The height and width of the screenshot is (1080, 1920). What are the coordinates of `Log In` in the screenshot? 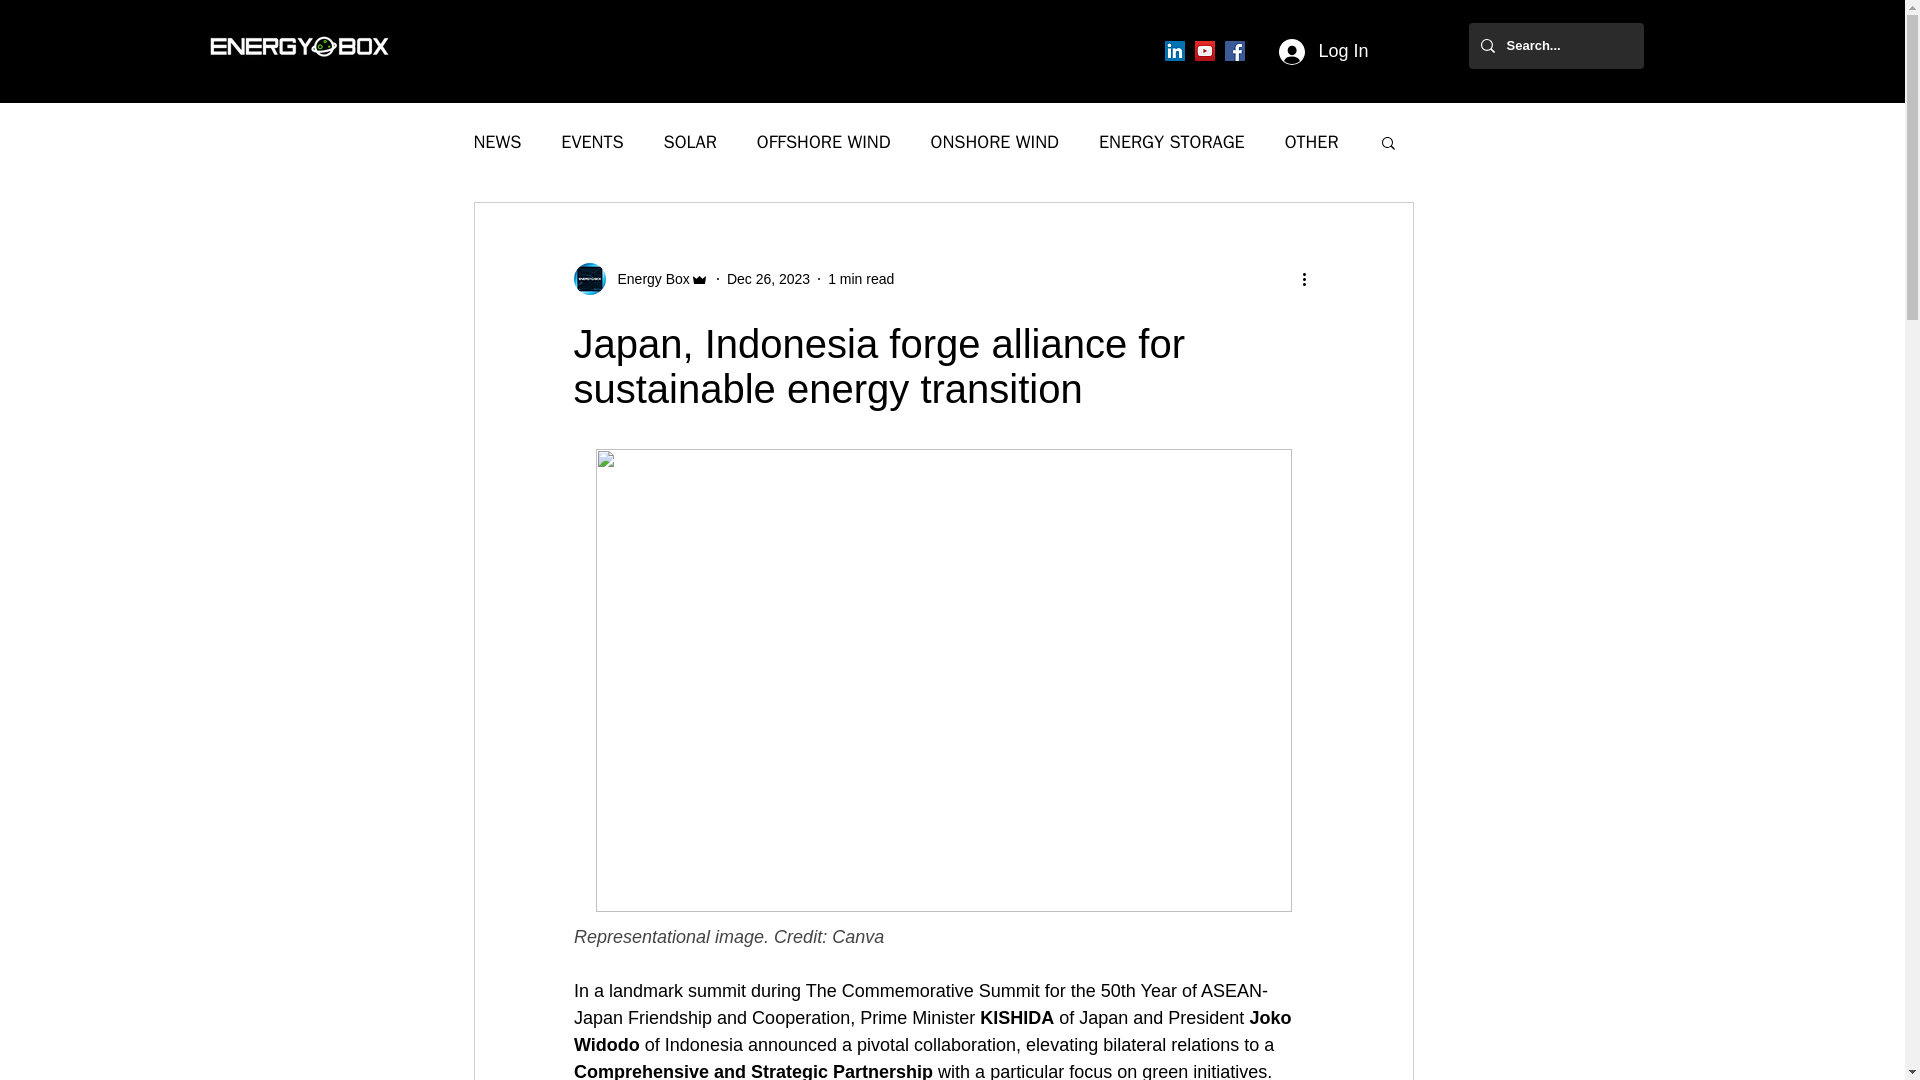 It's located at (1320, 52).